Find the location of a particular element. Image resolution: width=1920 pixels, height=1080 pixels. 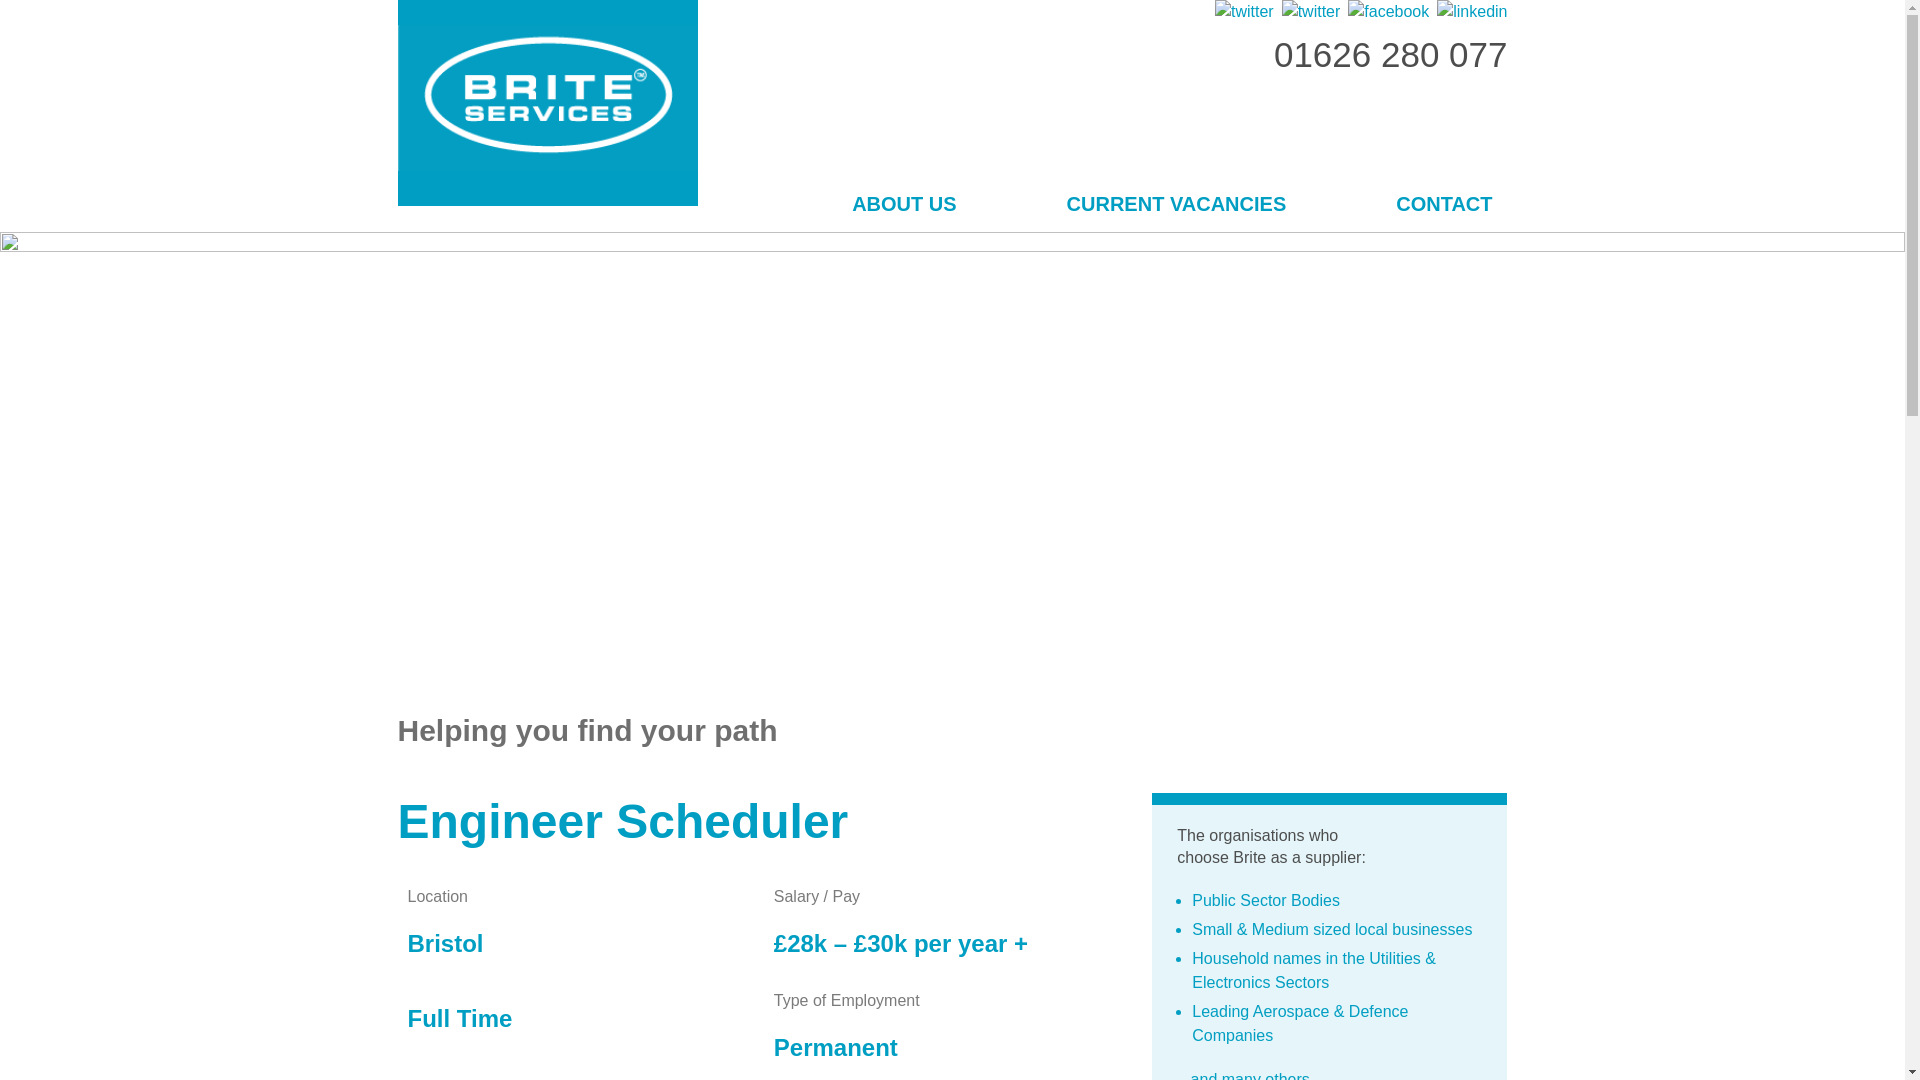

About Us is located at coordinates (904, 206).